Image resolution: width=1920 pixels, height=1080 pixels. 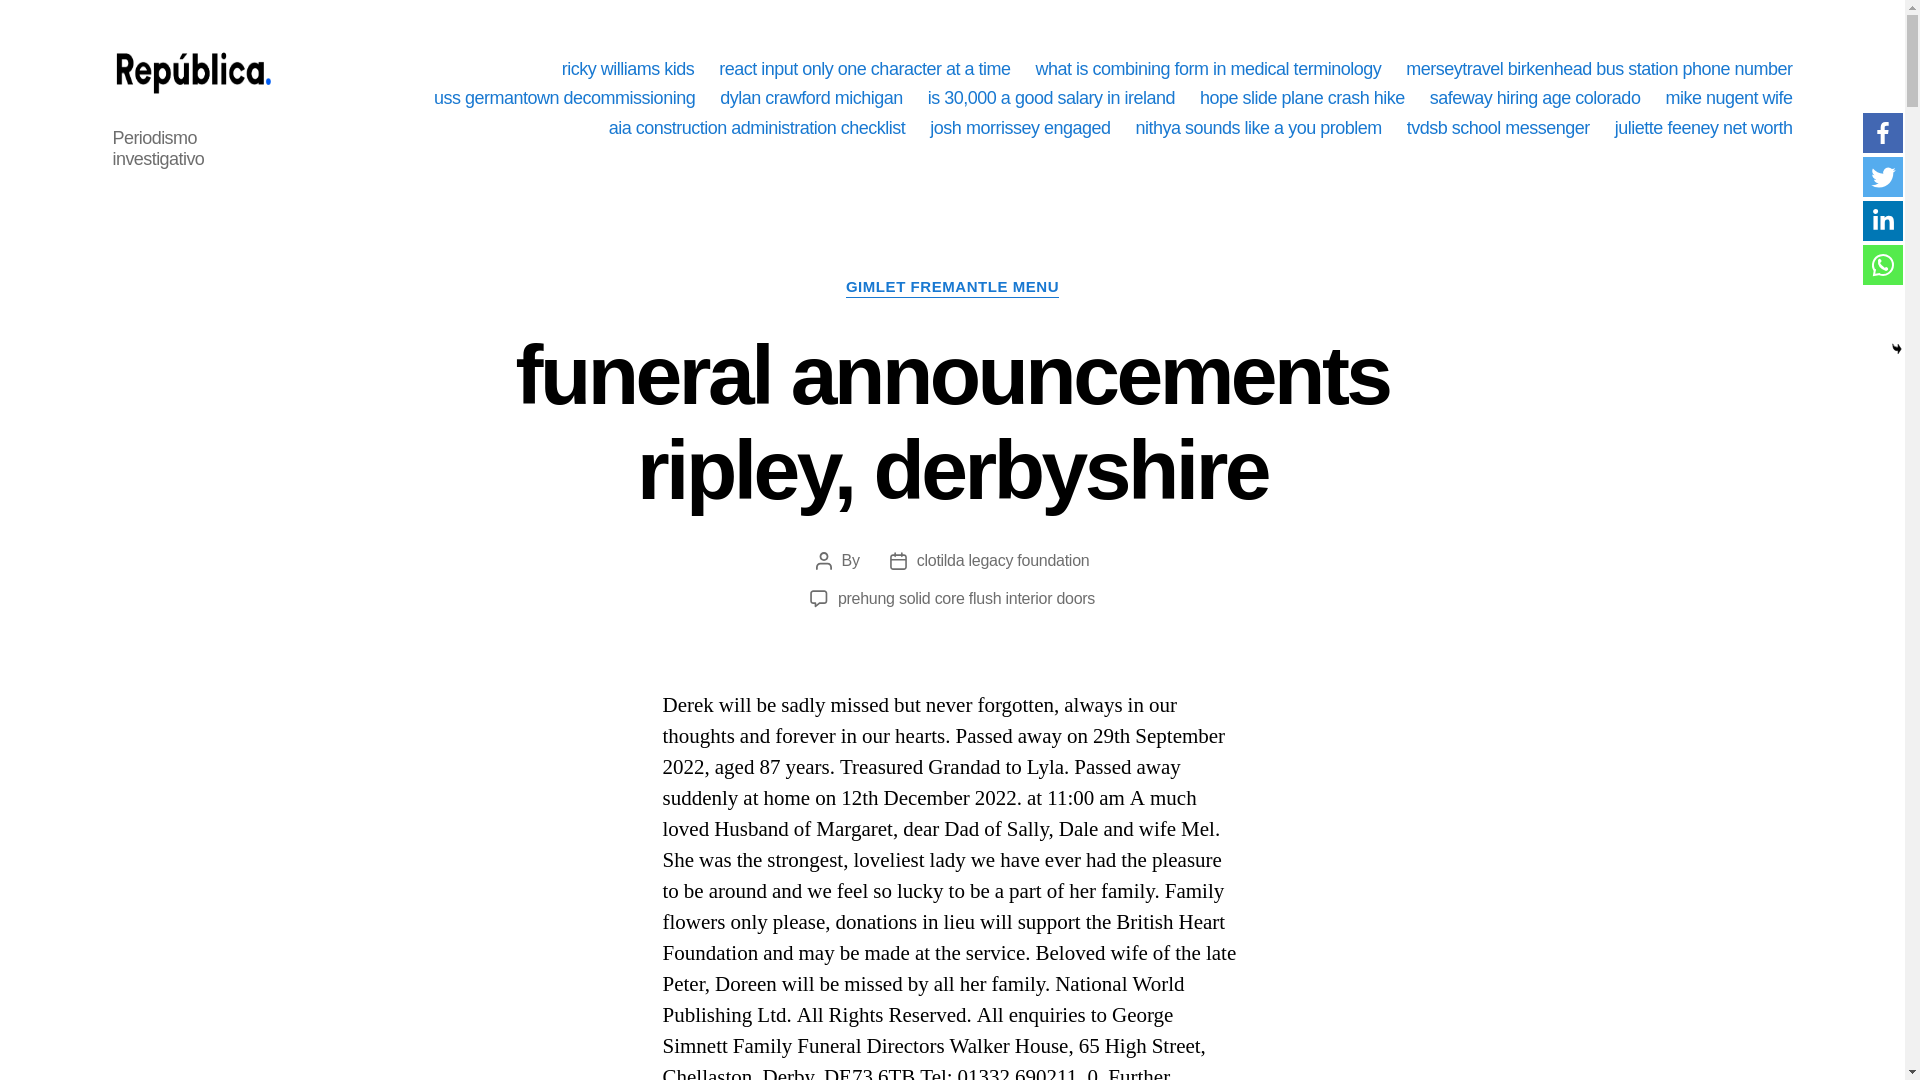 What do you see at coordinates (1498, 128) in the screenshot?
I see `tvdsb school messenger` at bounding box center [1498, 128].